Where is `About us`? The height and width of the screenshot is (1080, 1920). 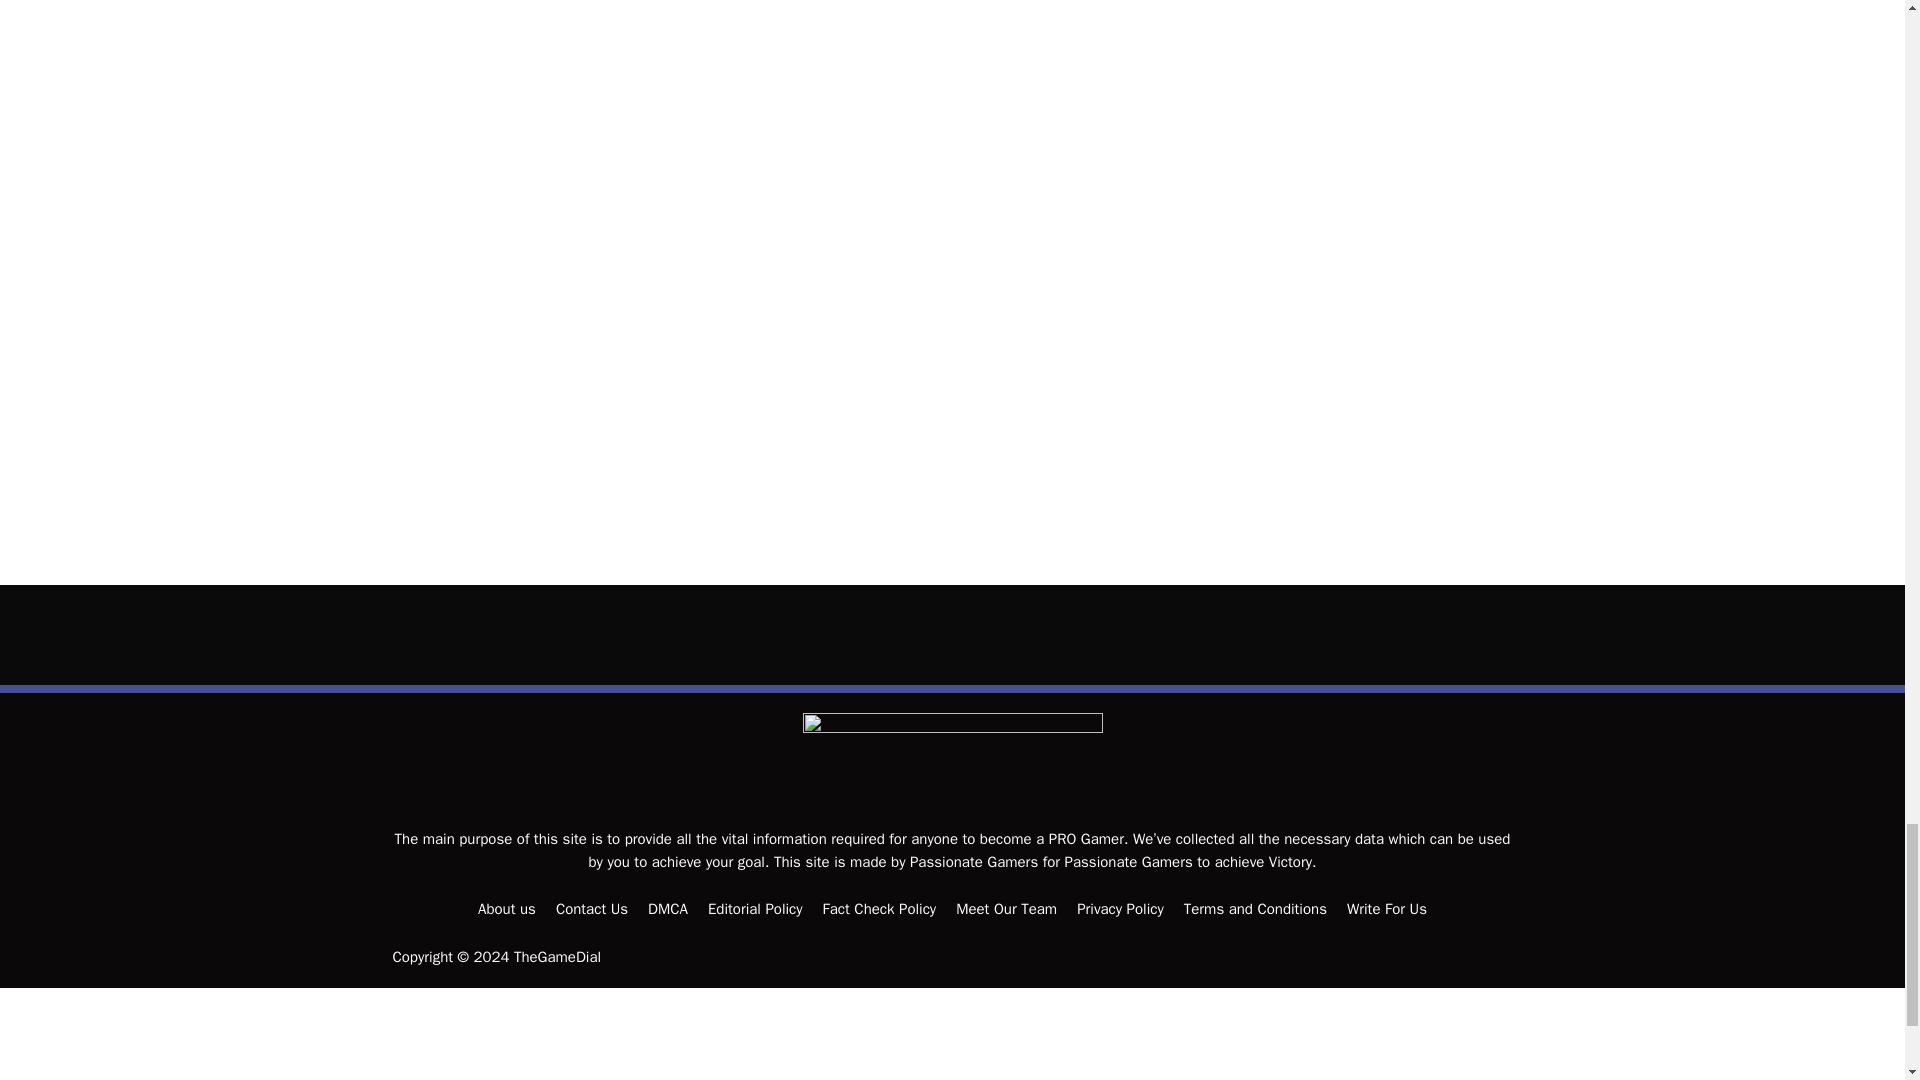 About us is located at coordinates (506, 908).